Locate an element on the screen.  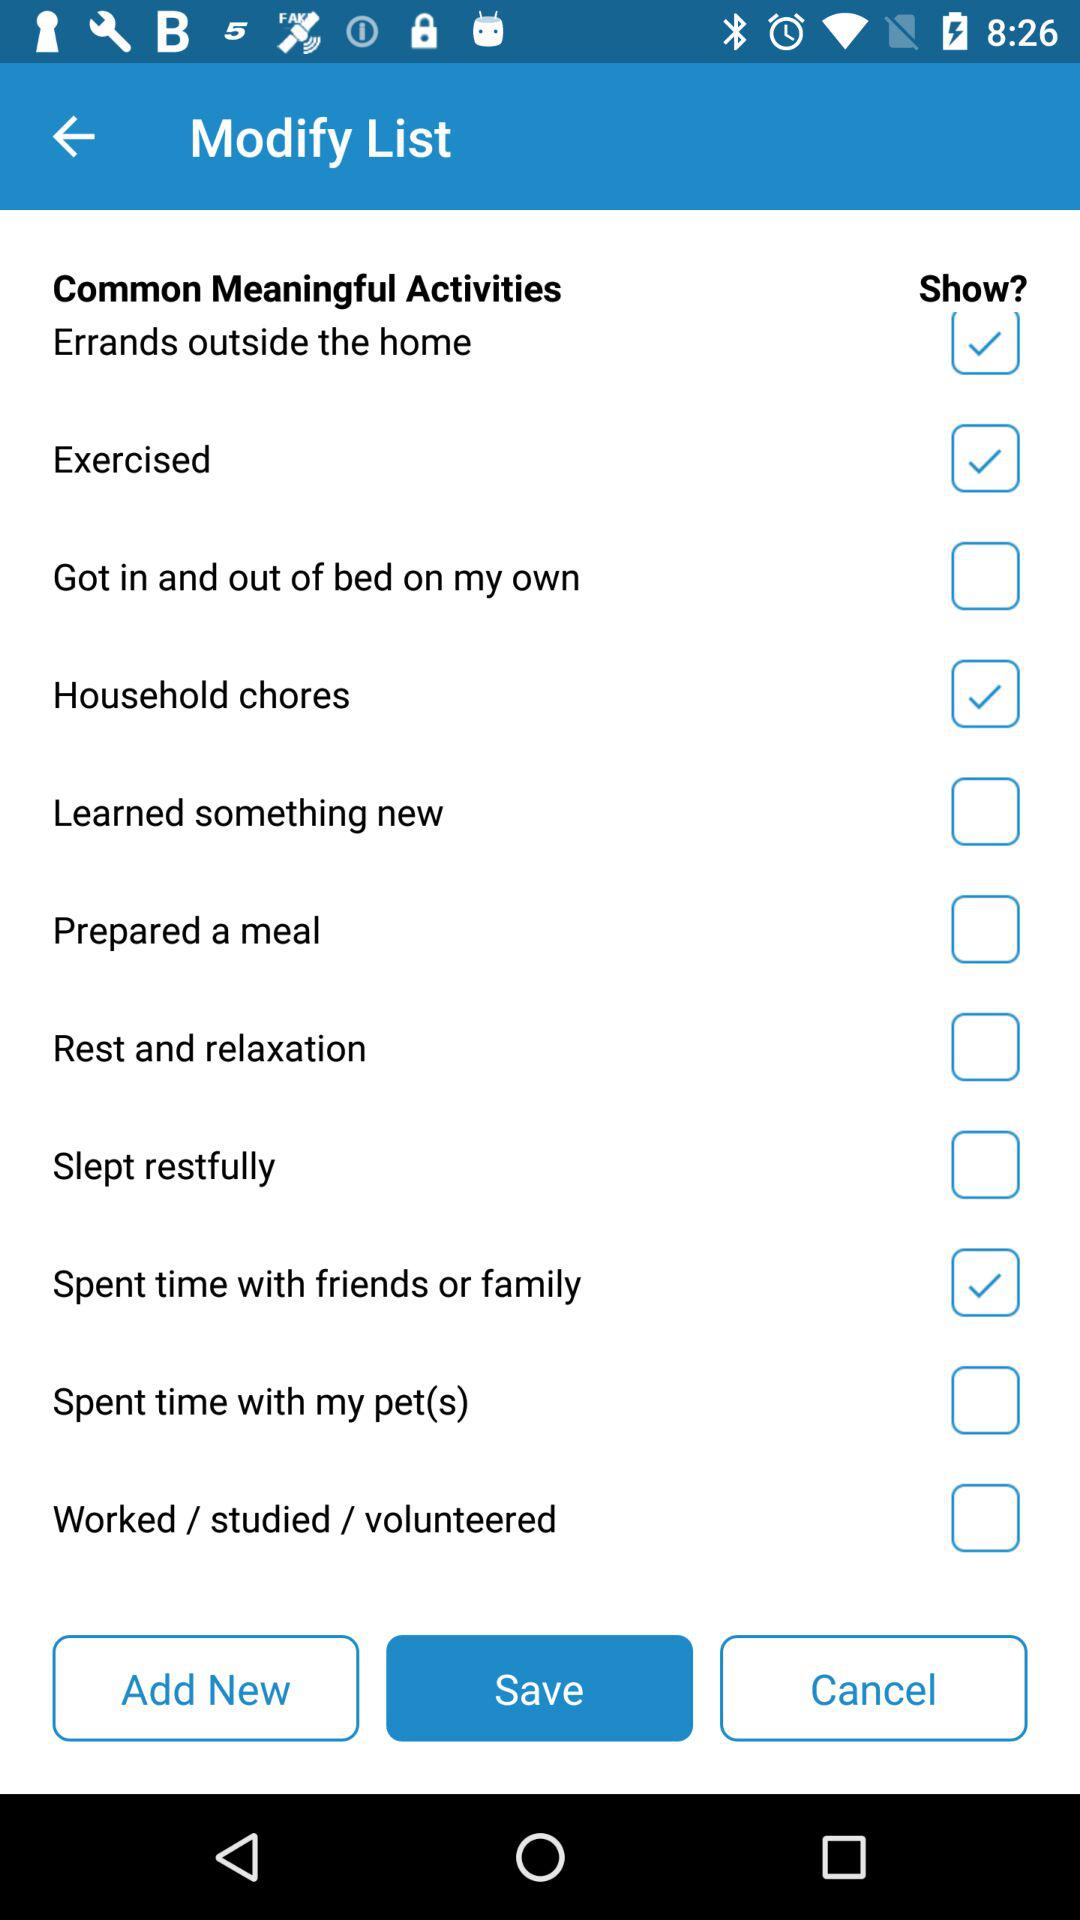
select and save is located at coordinates (985, 693).